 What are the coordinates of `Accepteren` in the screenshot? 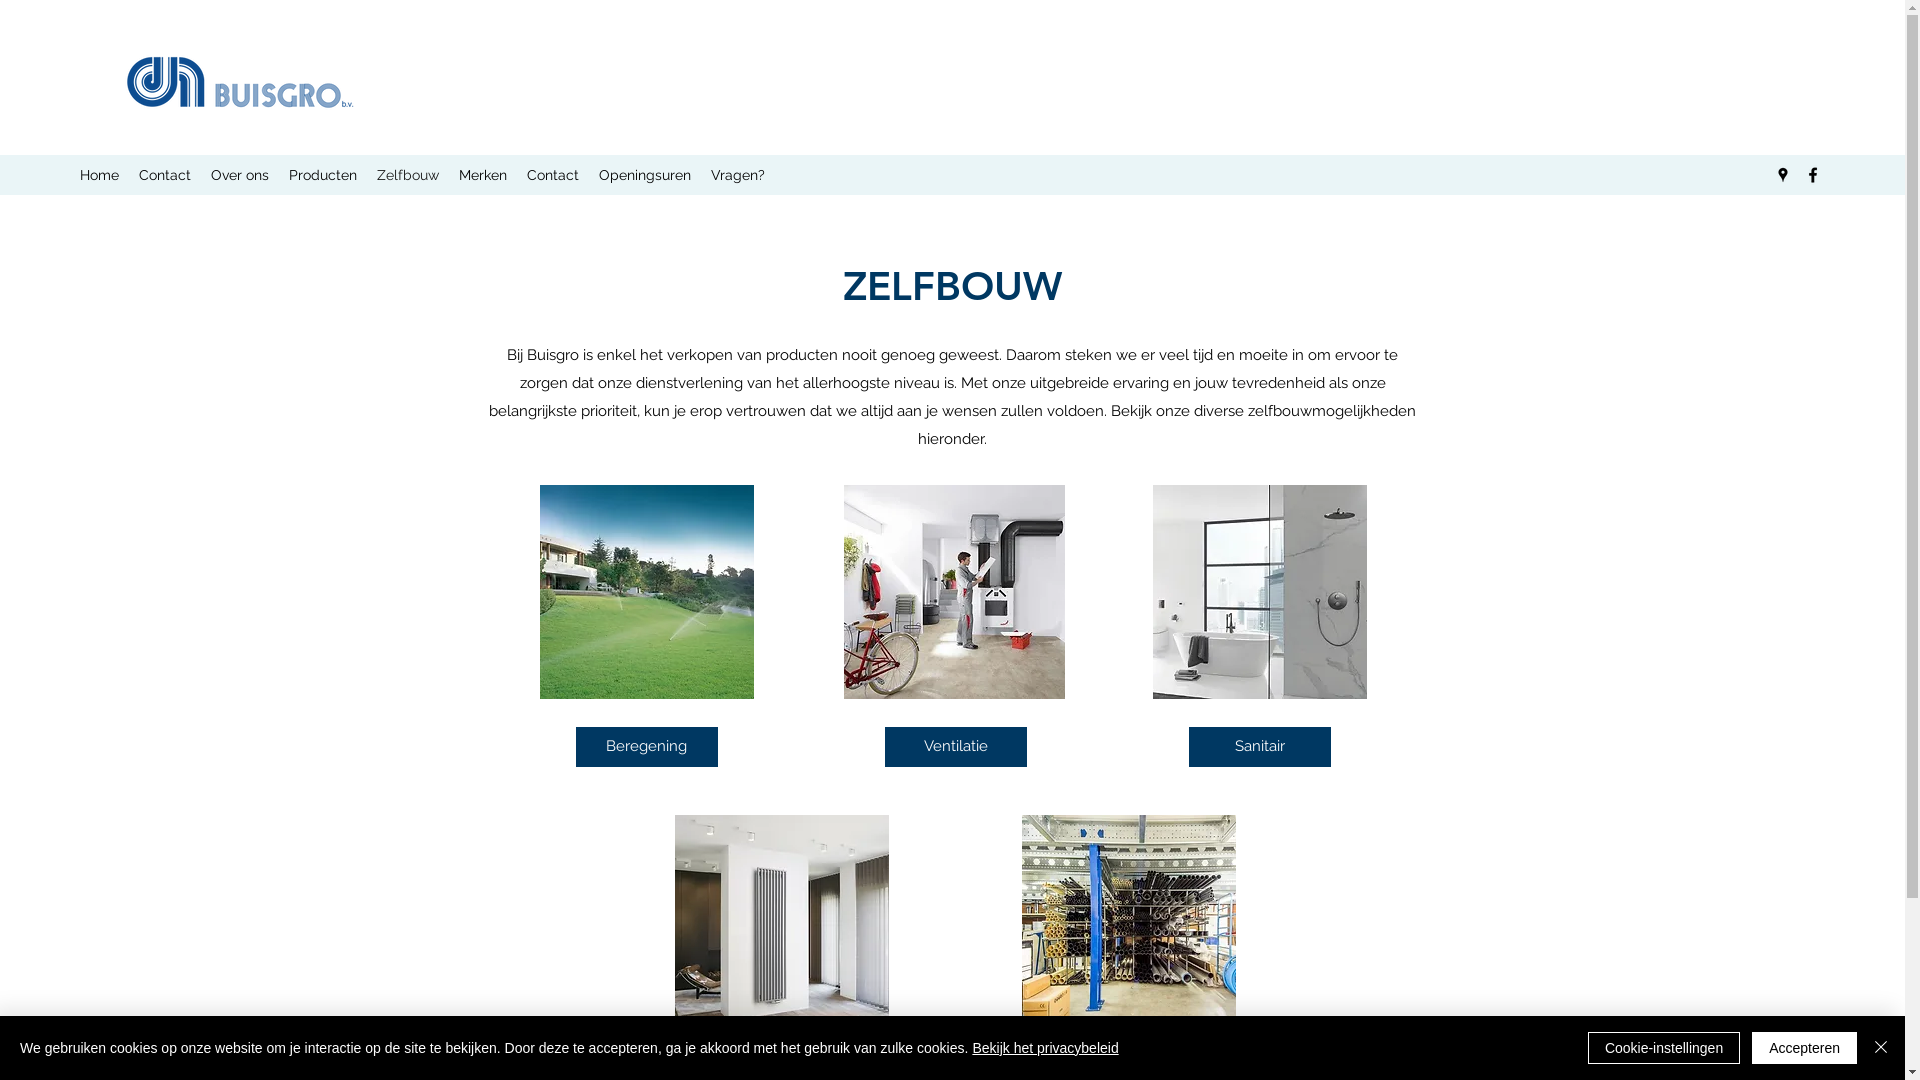 It's located at (1804, 1048).